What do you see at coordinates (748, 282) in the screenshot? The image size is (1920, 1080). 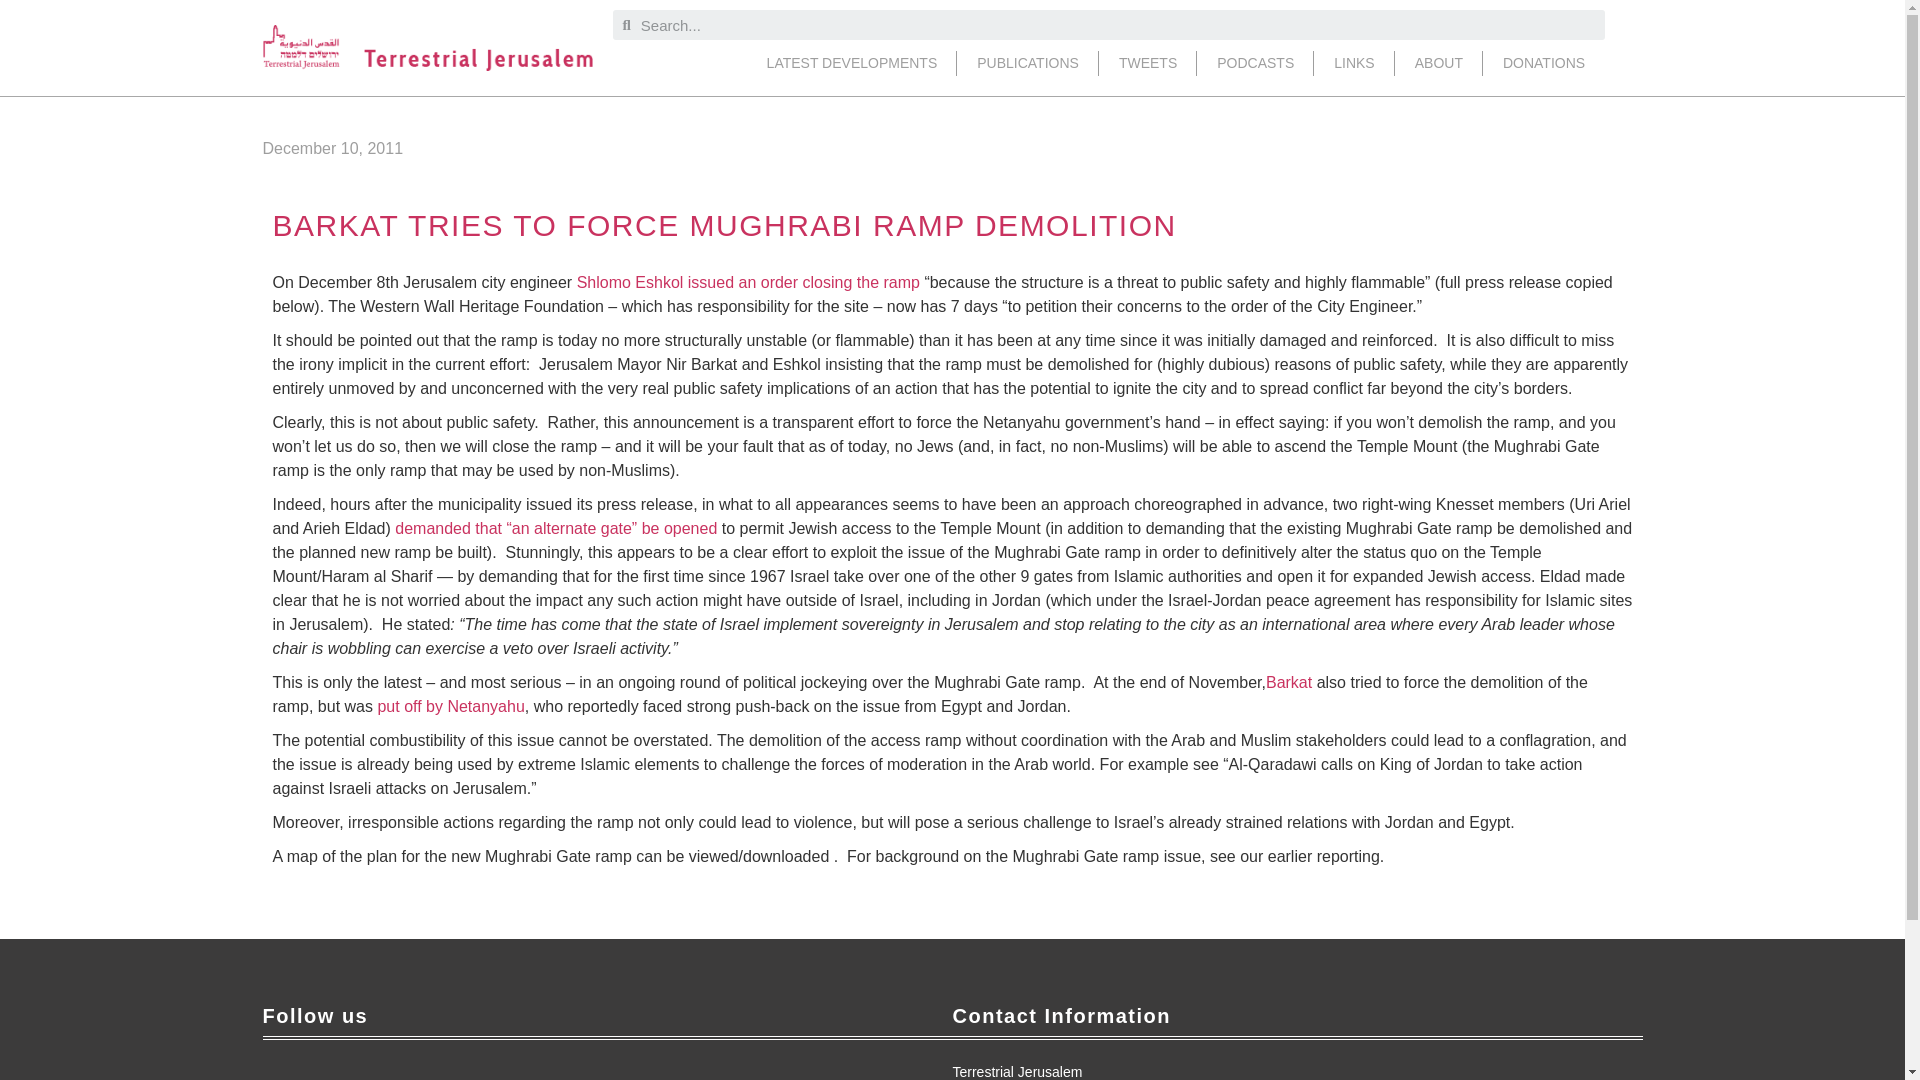 I see `Shlomo Eshkol issued an order closing the ramp` at bounding box center [748, 282].